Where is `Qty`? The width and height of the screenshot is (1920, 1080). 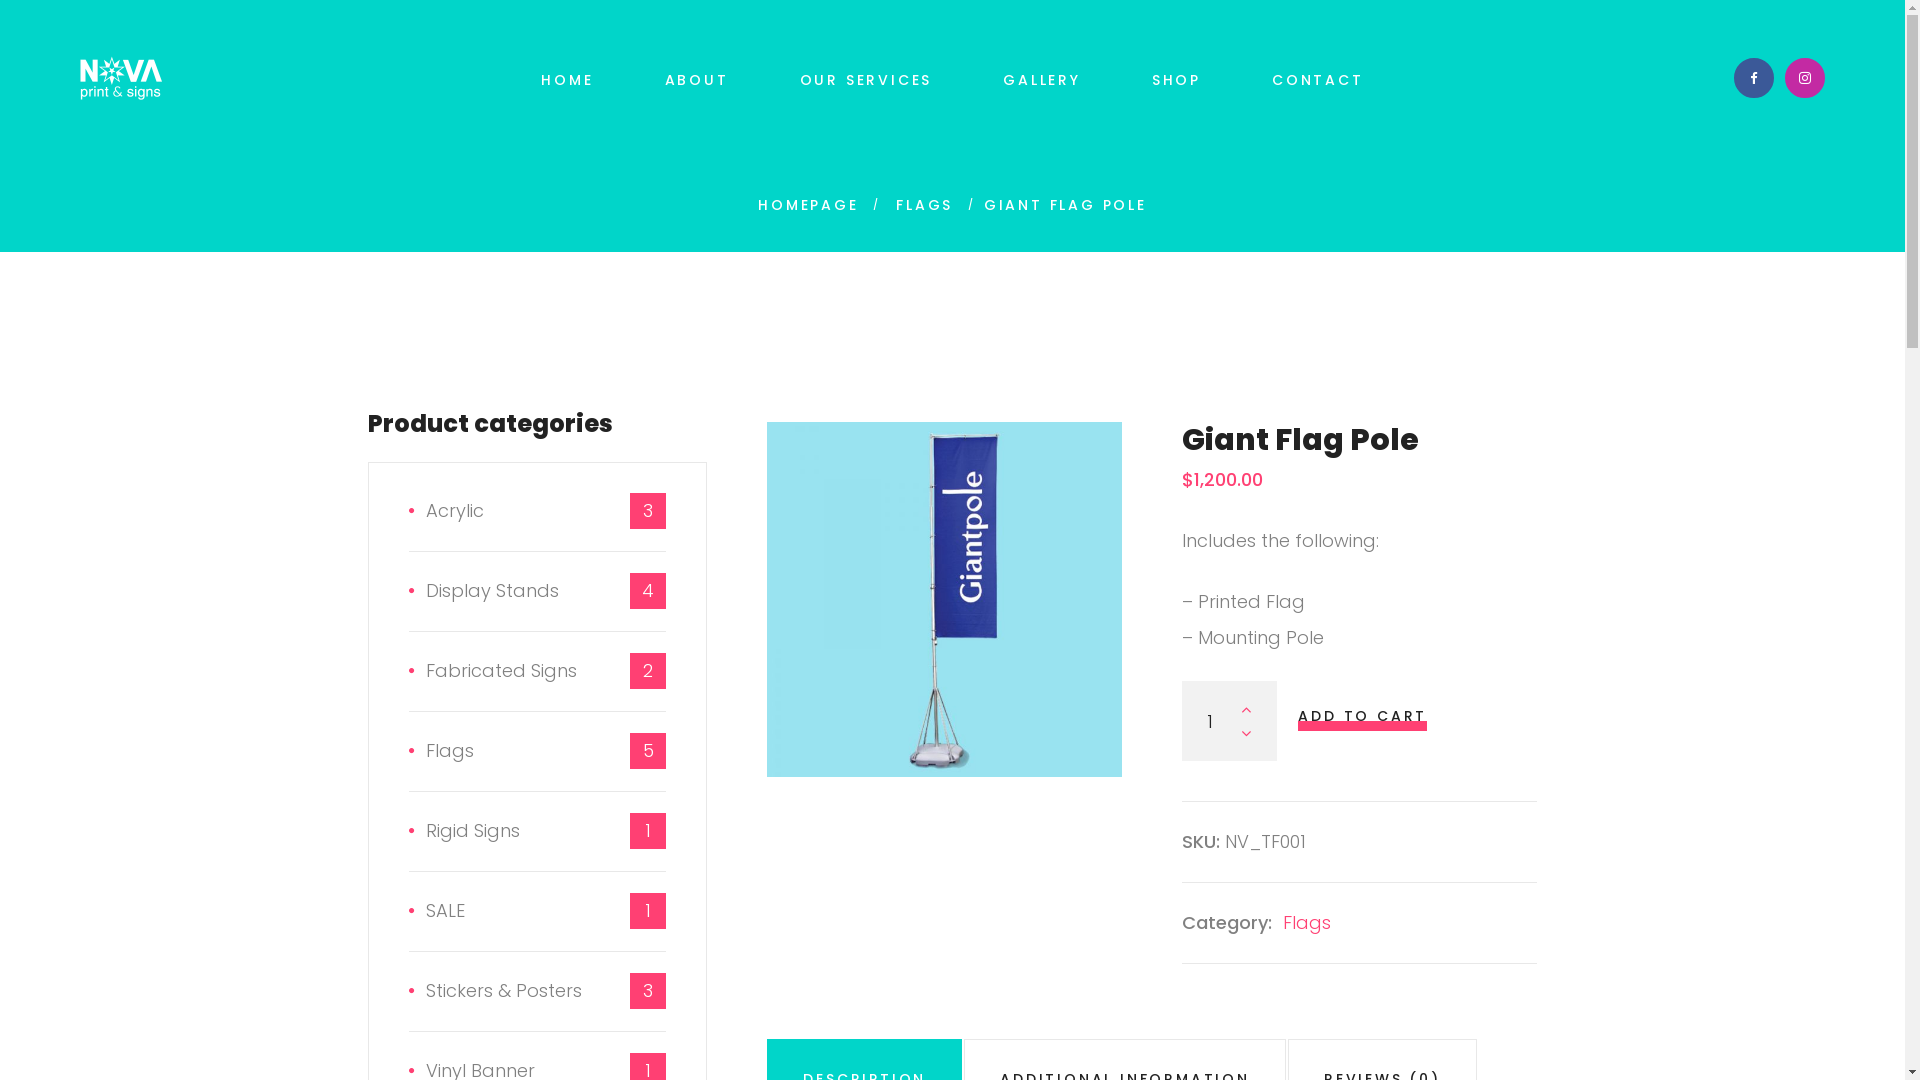 Qty is located at coordinates (1230, 721).